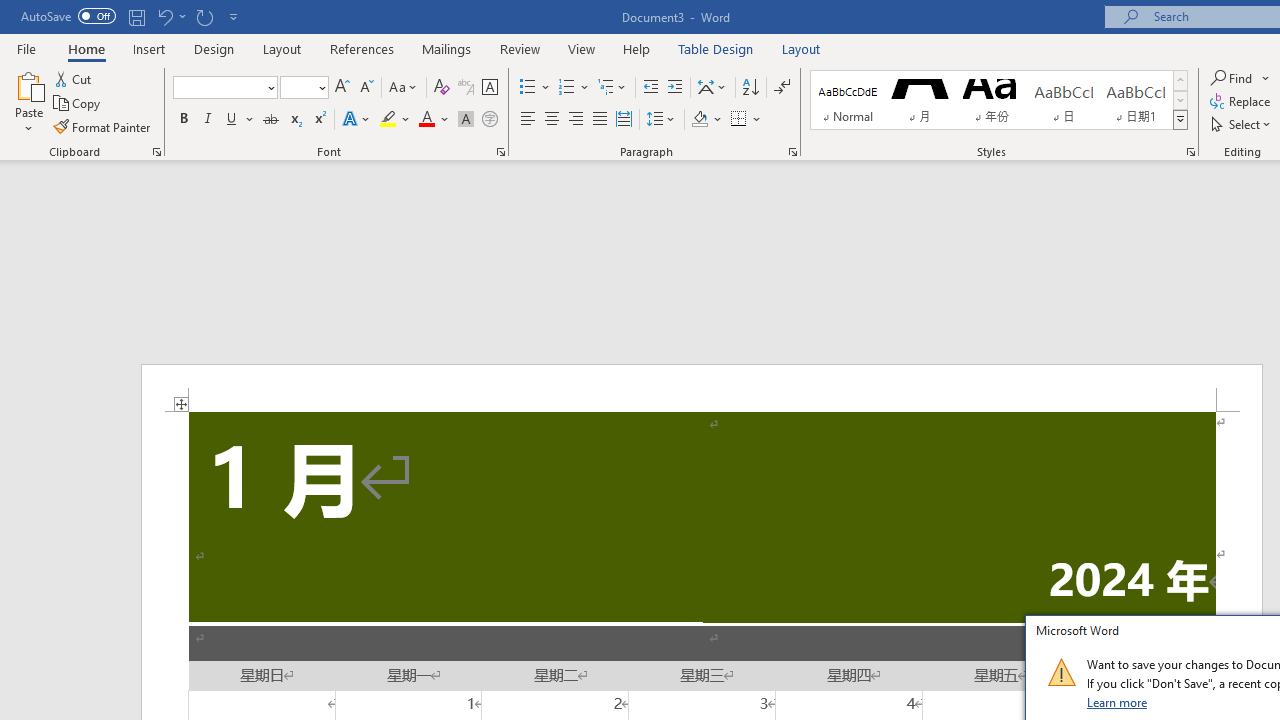  Describe the element at coordinates (150, 48) in the screenshot. I see `Insert` at that location.